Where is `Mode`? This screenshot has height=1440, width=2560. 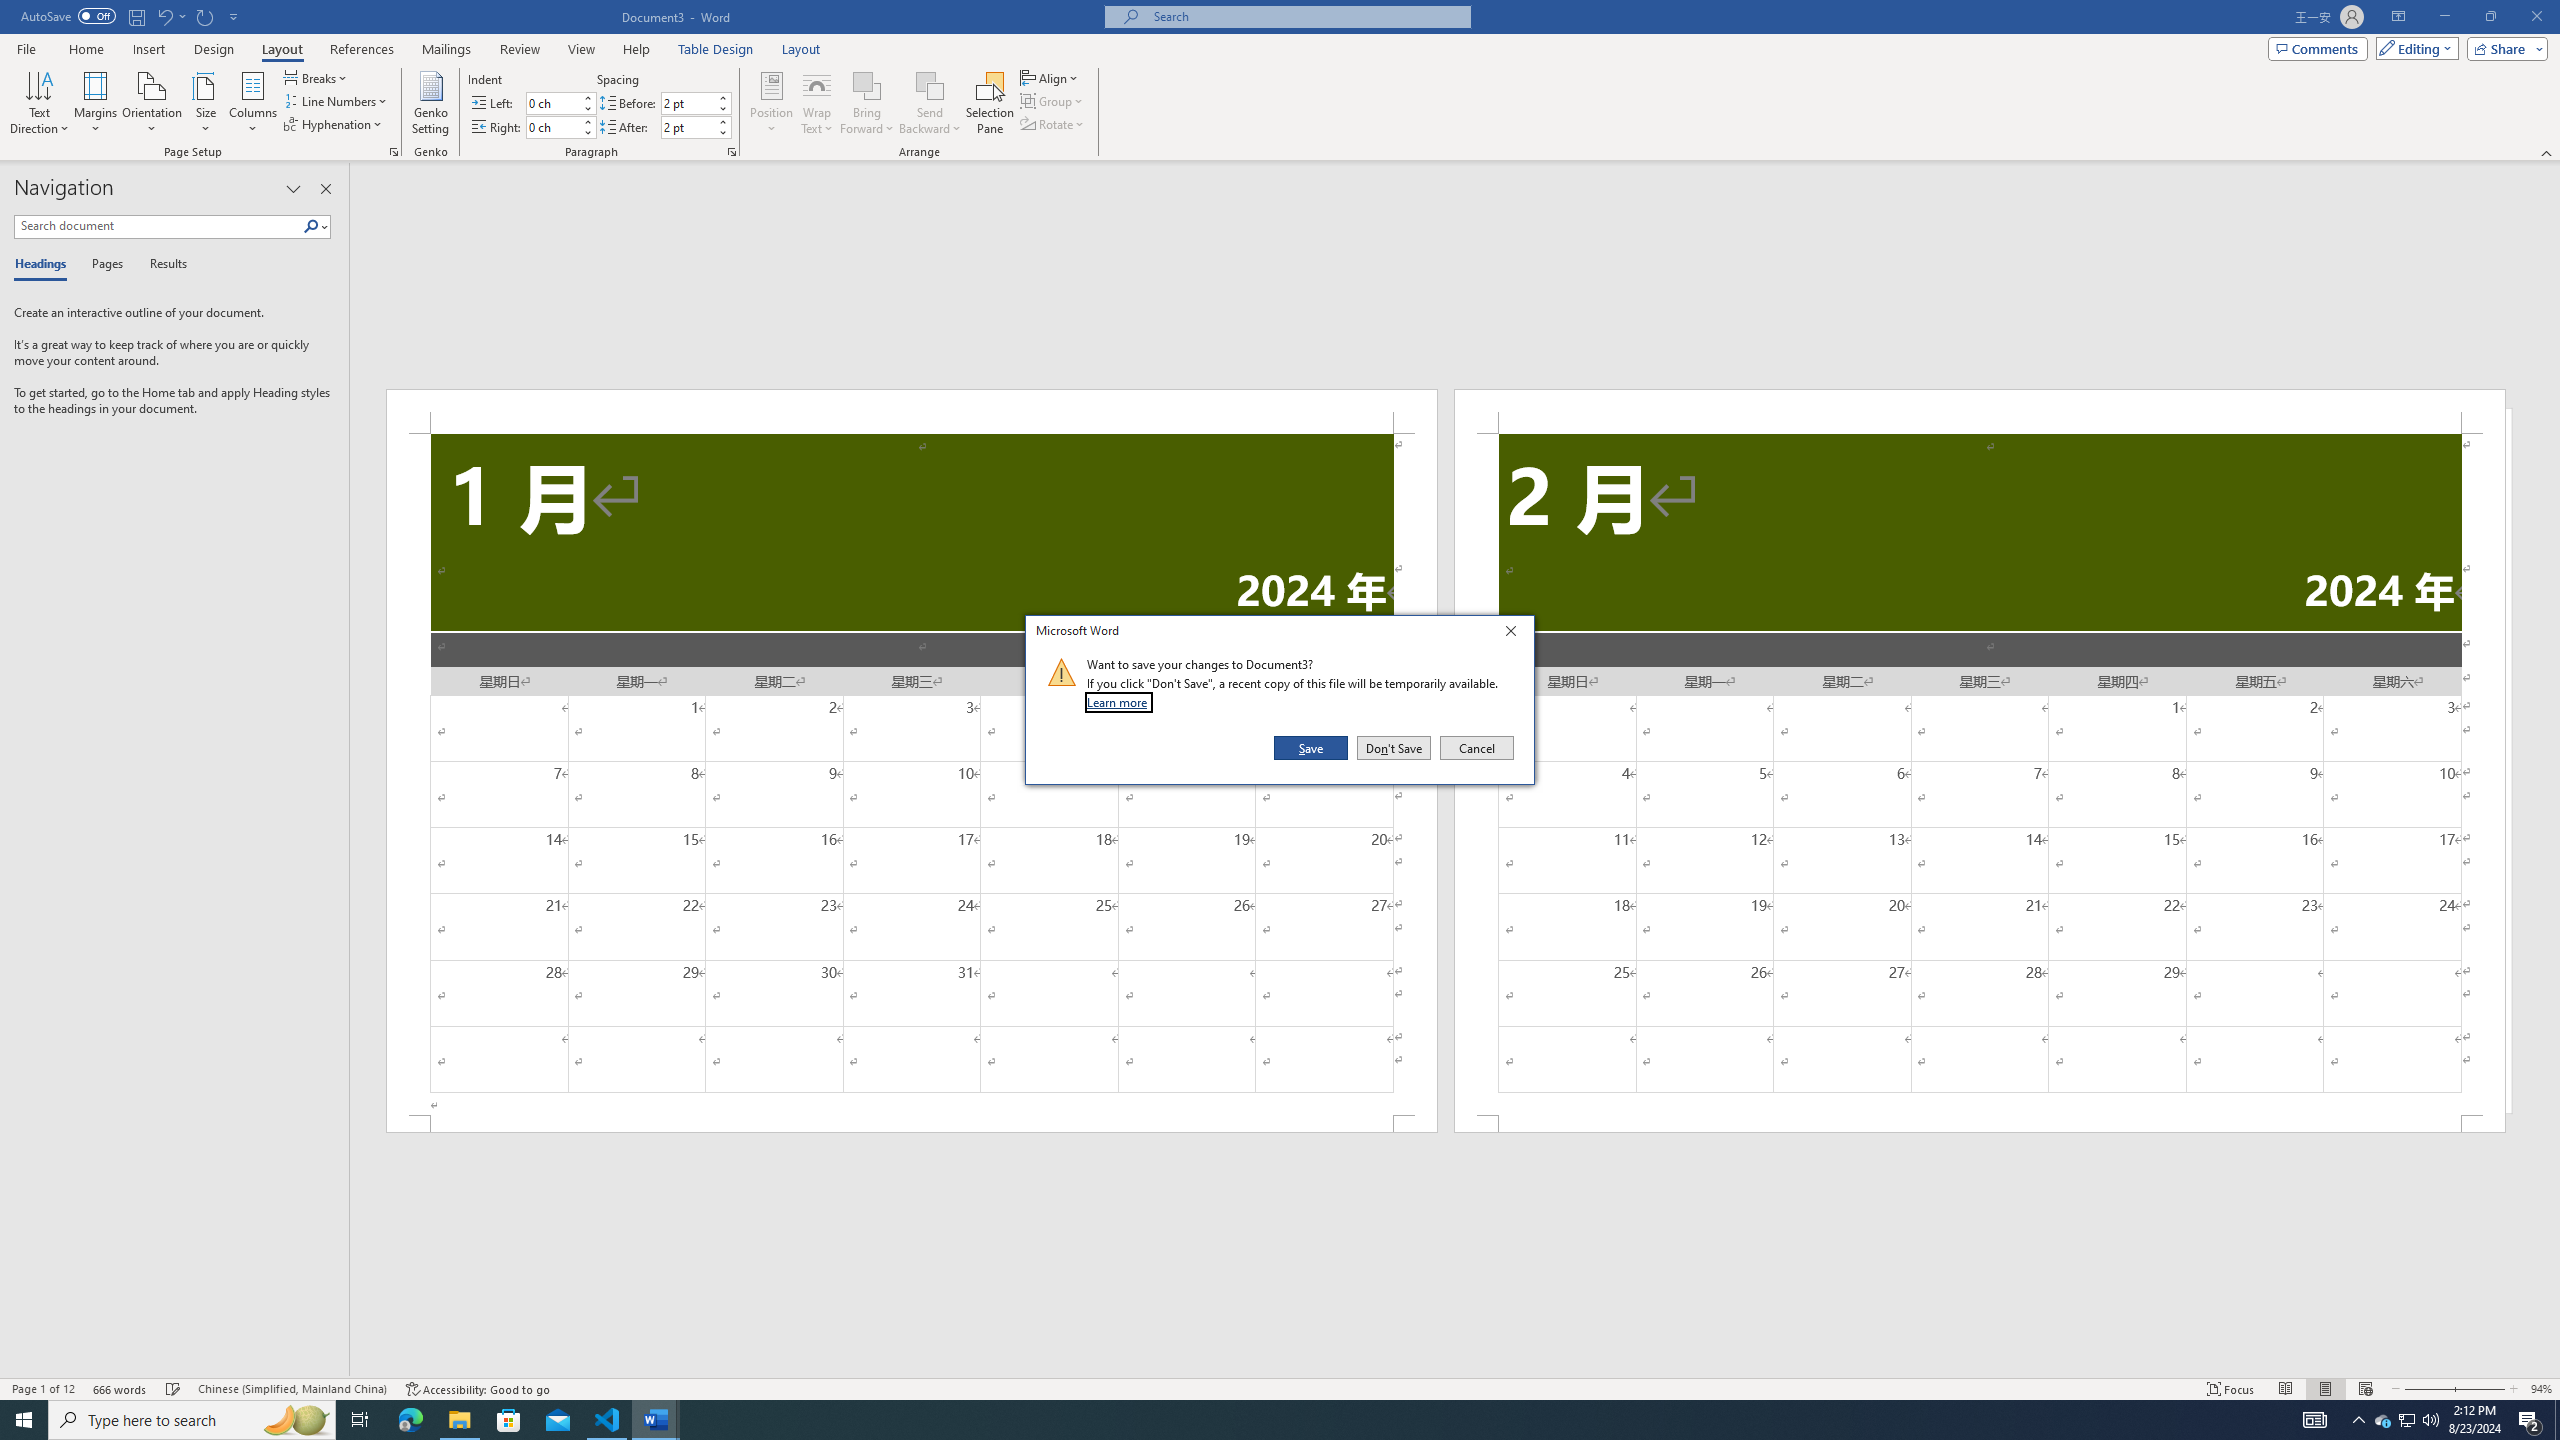
Mode is located at coordinates (2414, 48).